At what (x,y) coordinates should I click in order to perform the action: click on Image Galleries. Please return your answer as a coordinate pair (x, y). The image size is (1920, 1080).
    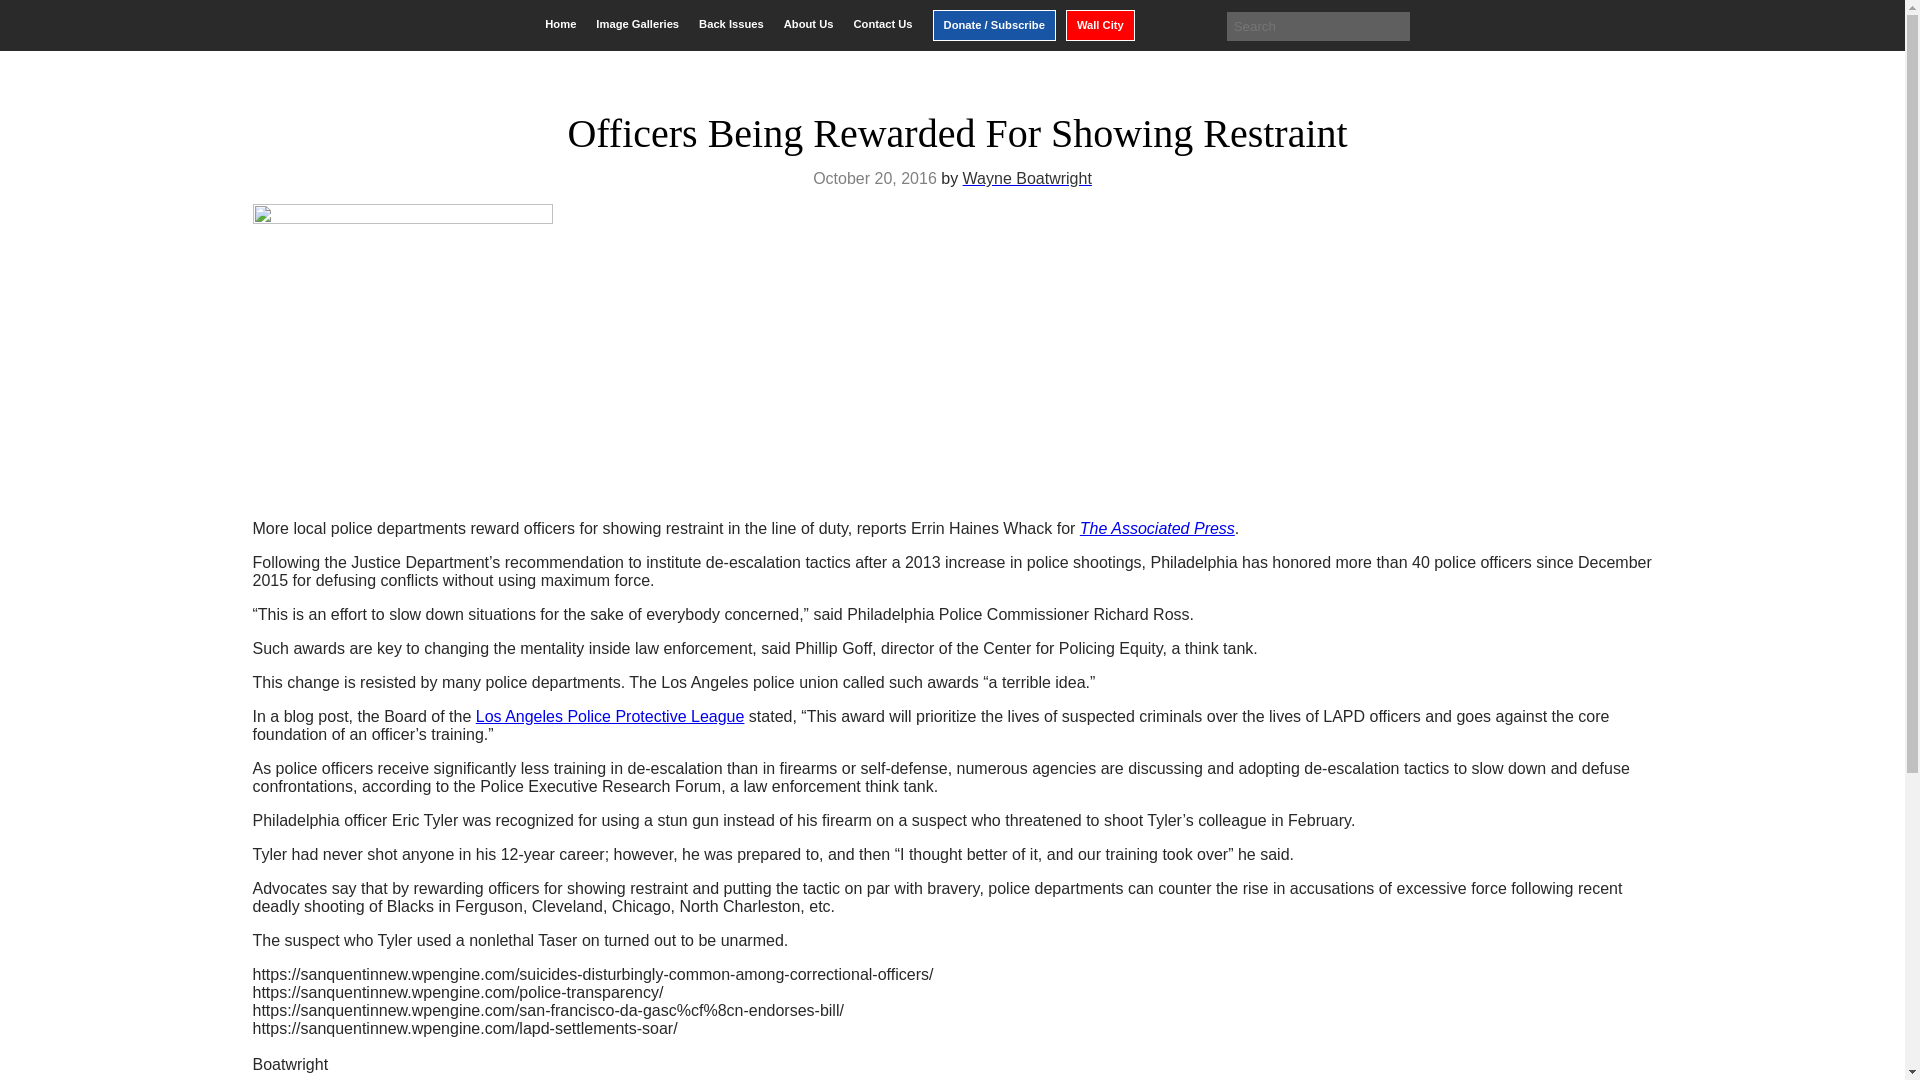
    Looking at the image, I should click on (637, 24).